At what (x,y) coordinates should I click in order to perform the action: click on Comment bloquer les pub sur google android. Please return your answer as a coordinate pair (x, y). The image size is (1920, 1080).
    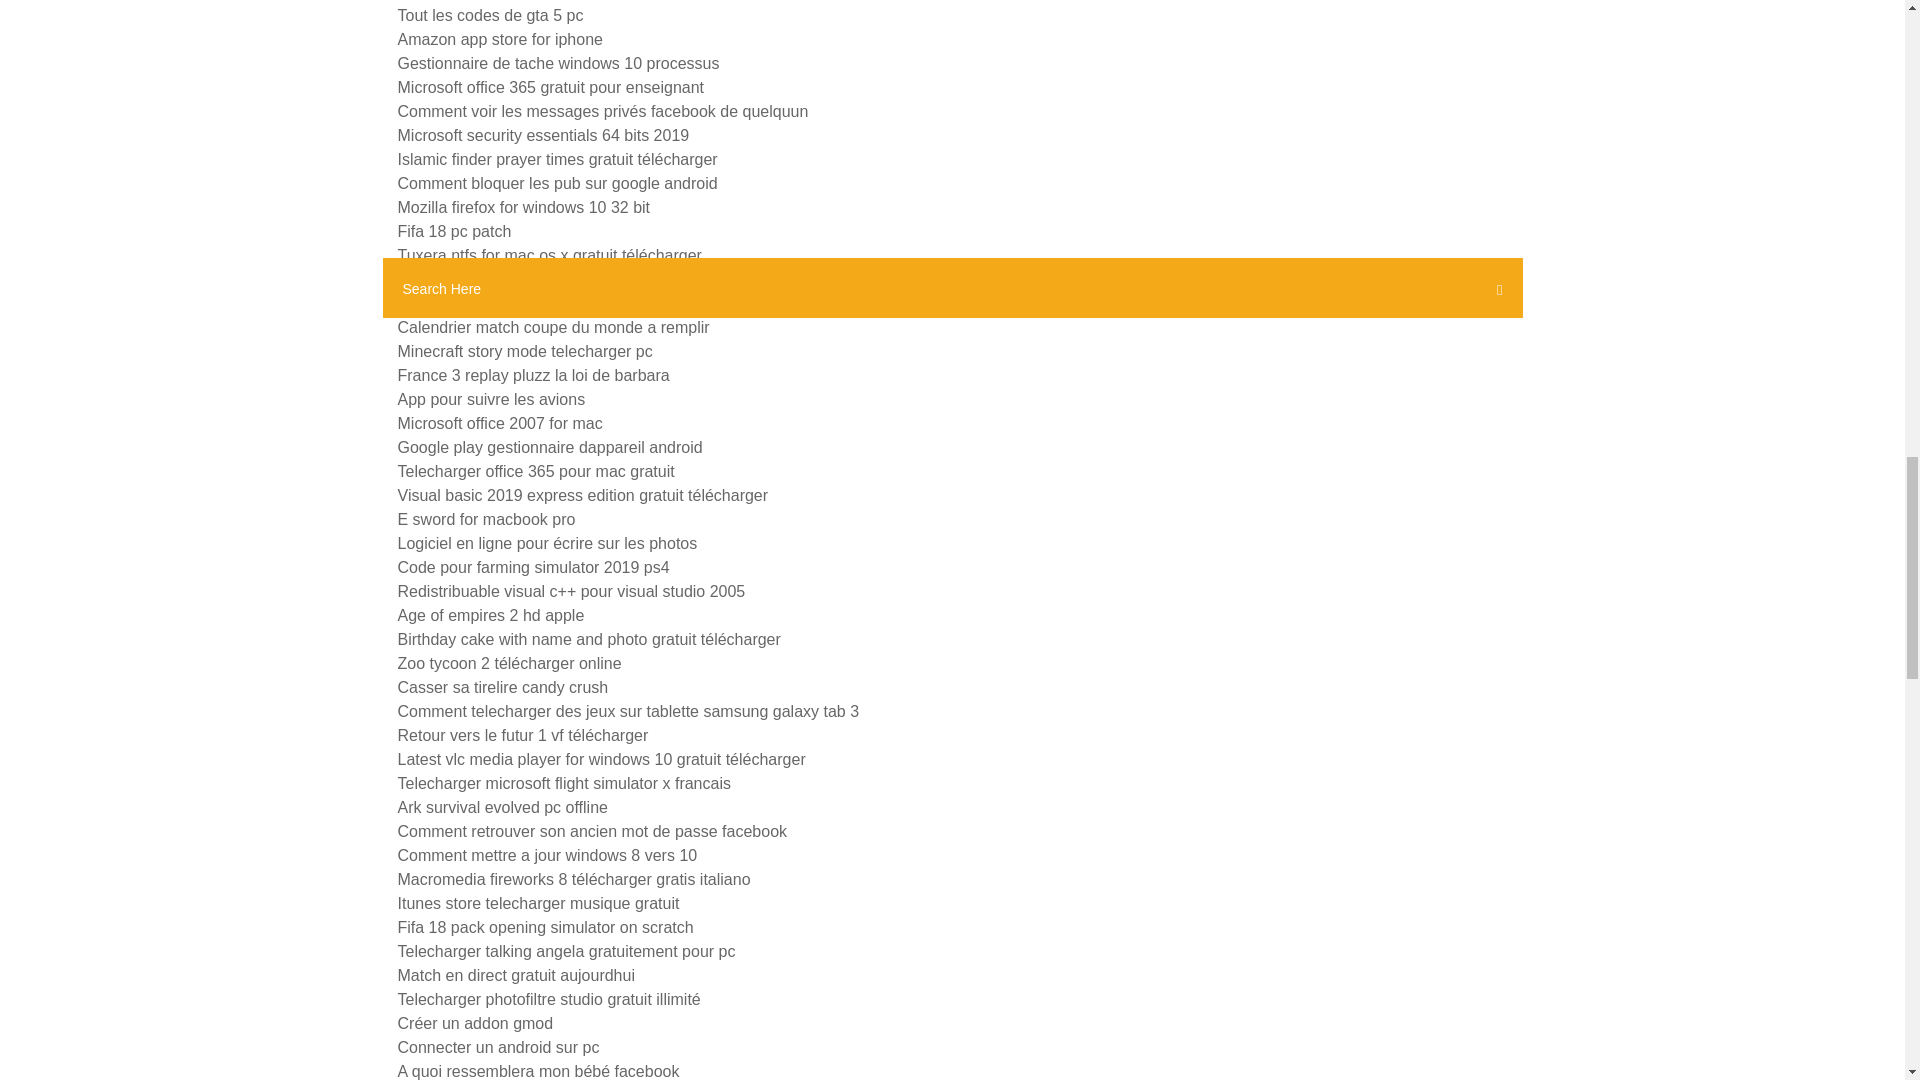
    Looking at the image, I should click on (558, 183).